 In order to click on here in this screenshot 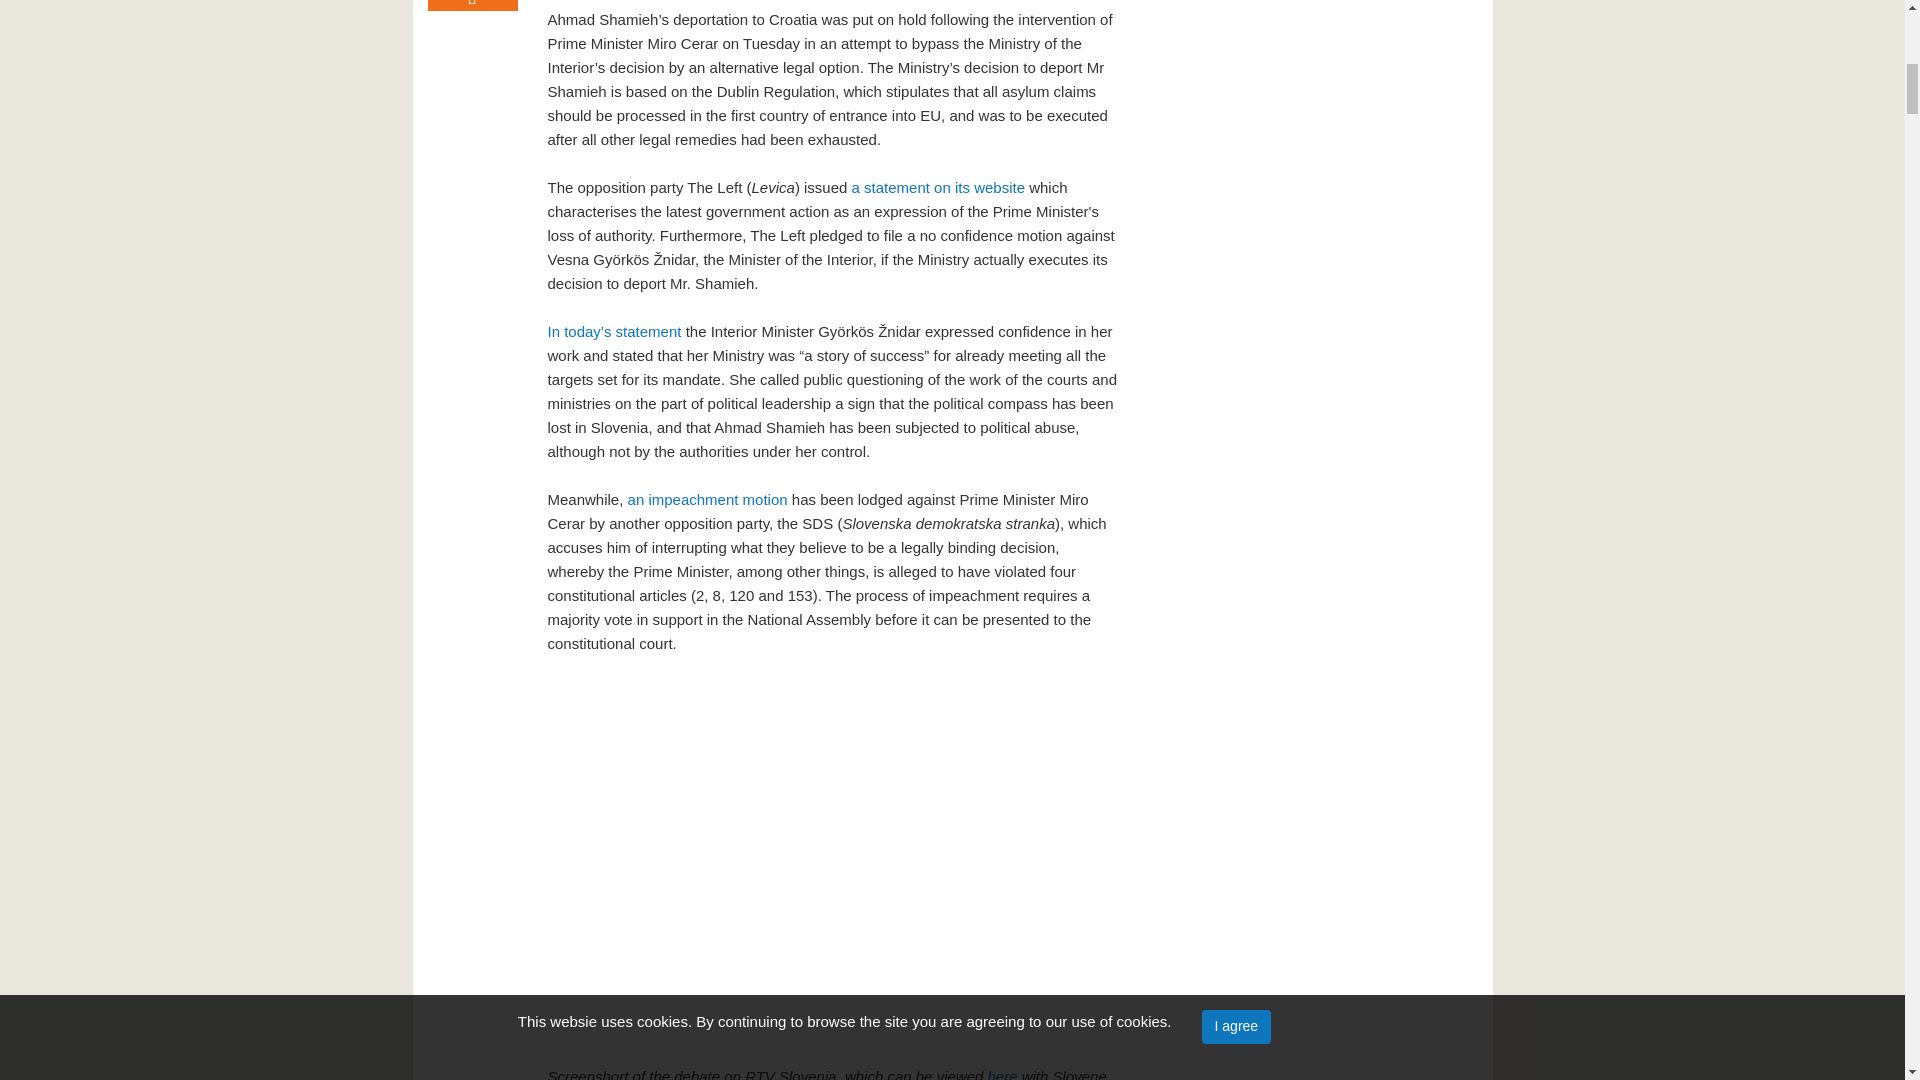, I will do `click(1002, 1074)`.